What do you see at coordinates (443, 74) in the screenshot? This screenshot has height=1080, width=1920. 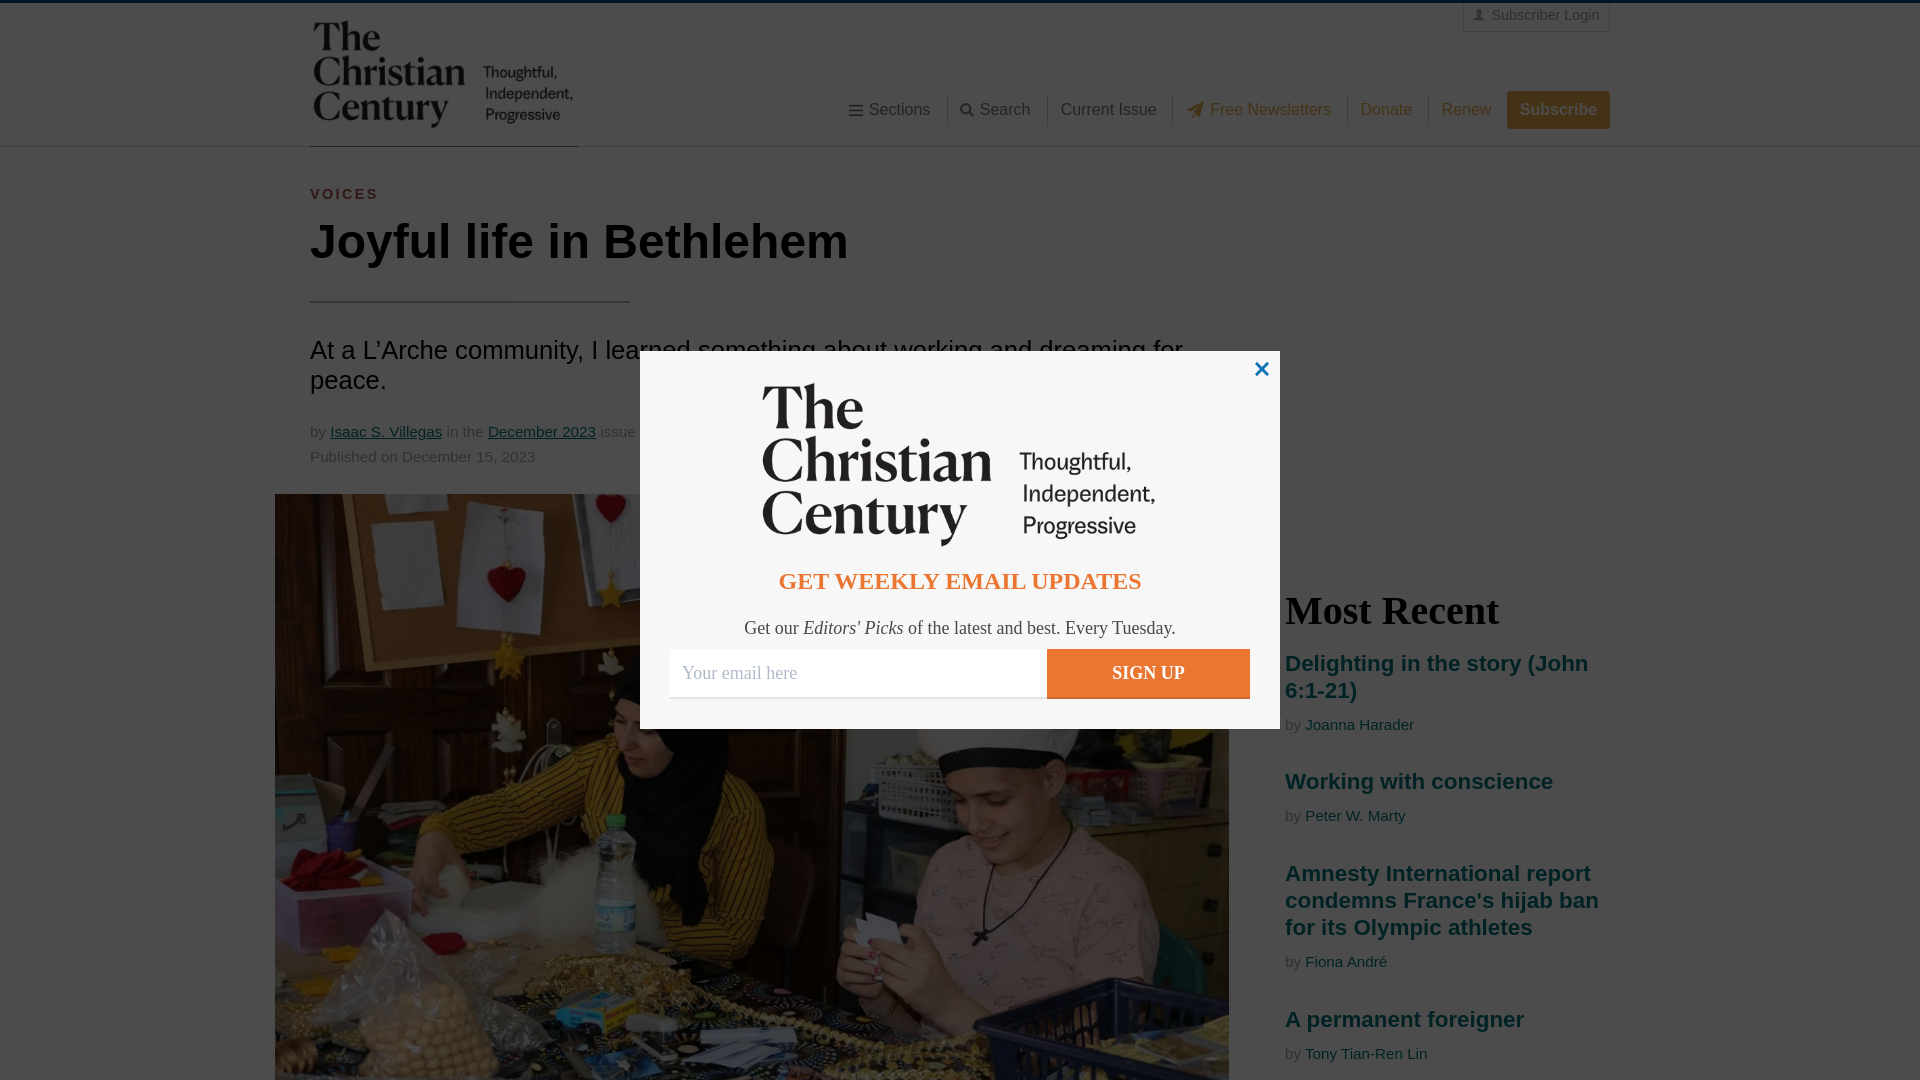 I see `Back to homepage` at bounding box center [443, 74].